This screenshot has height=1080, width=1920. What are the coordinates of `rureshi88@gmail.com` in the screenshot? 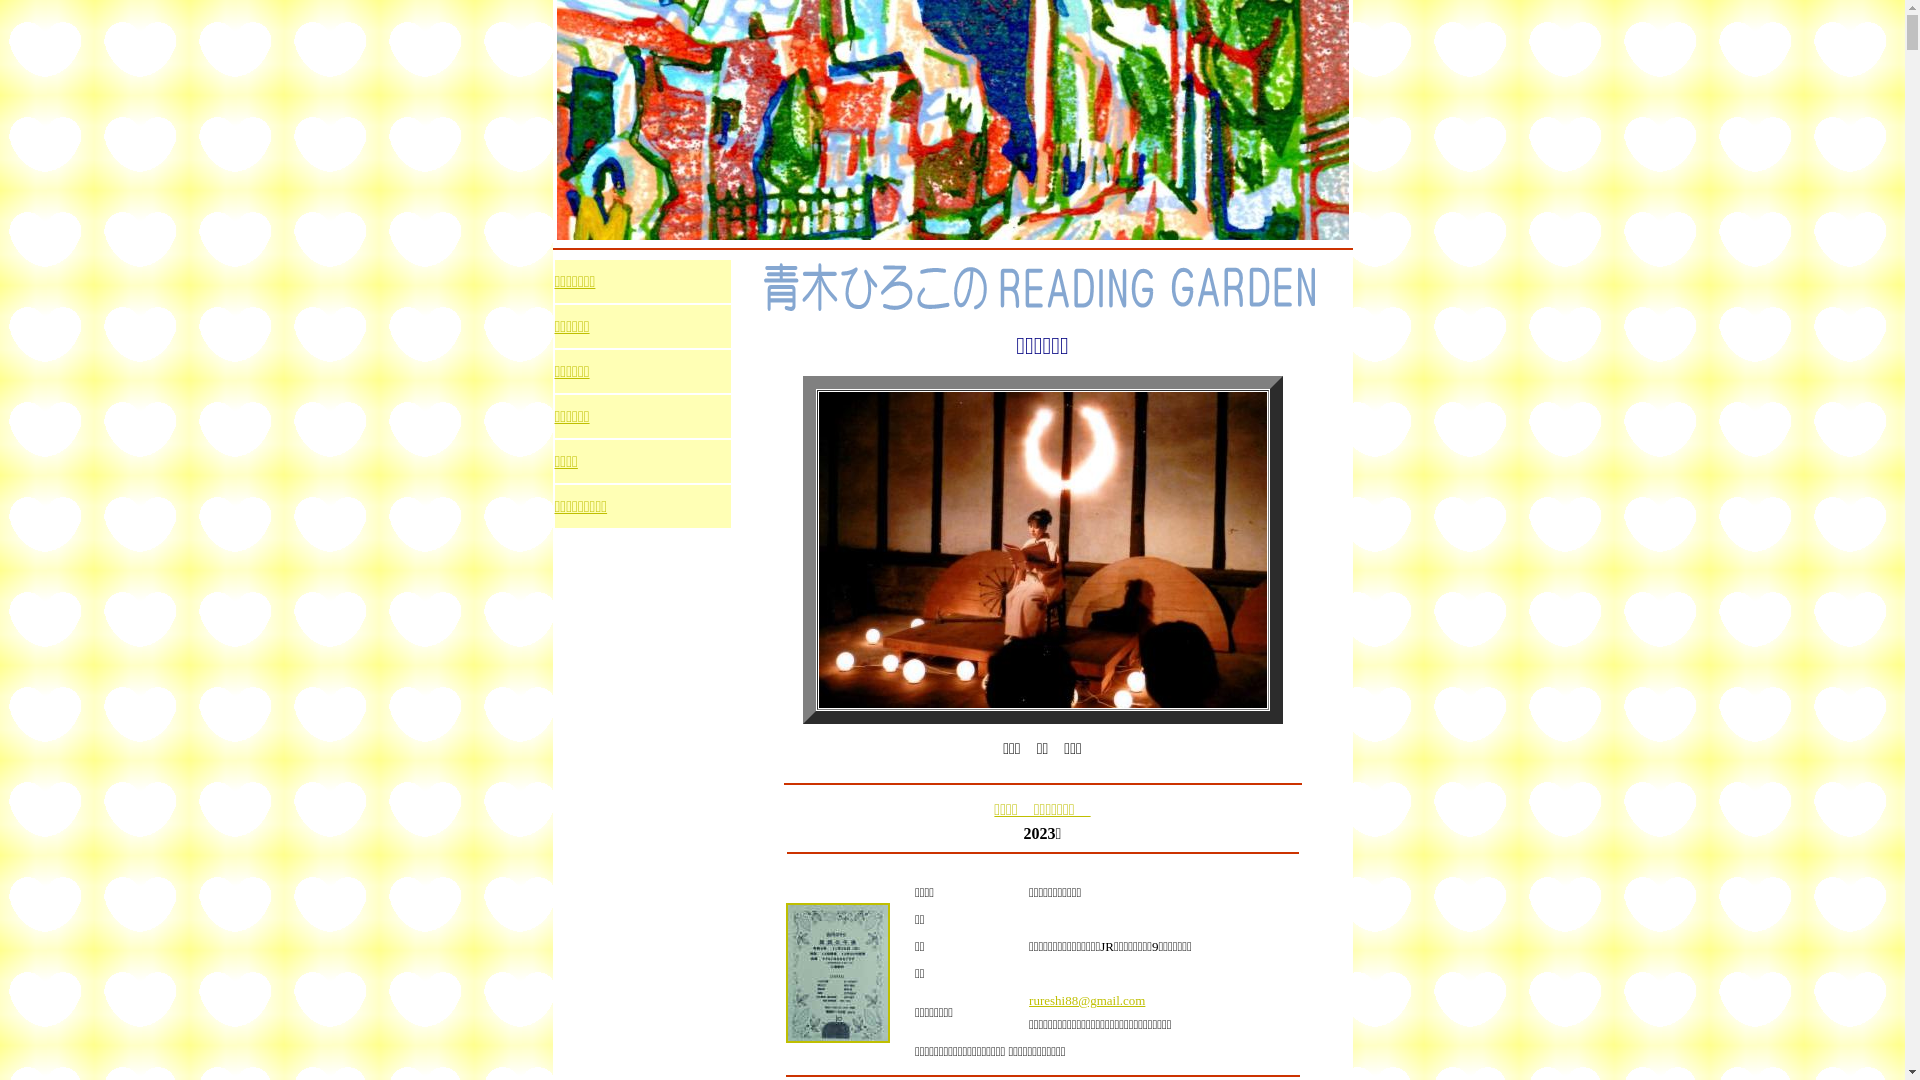 It's located at (1087, 1000).